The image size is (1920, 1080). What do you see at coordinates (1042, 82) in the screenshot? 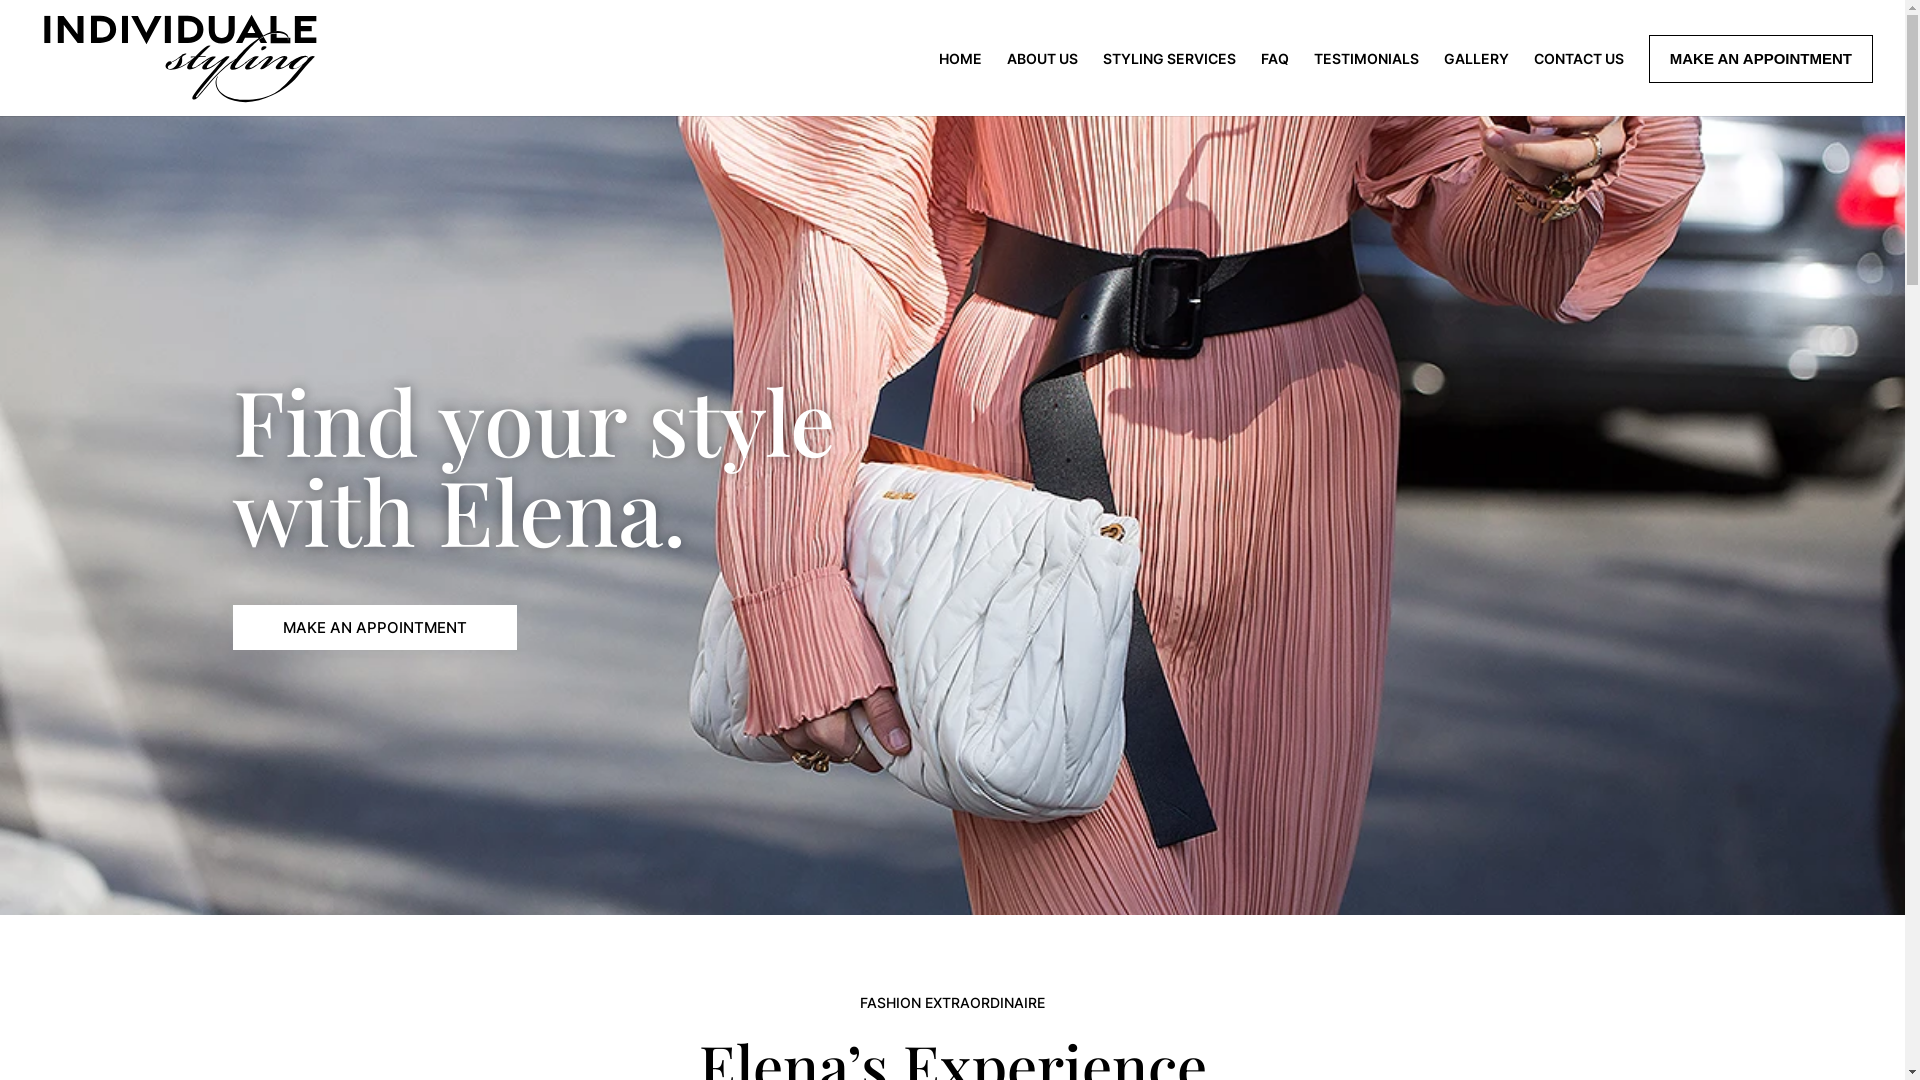
I see `ABOUT US` at bounding box center [1042, 82].